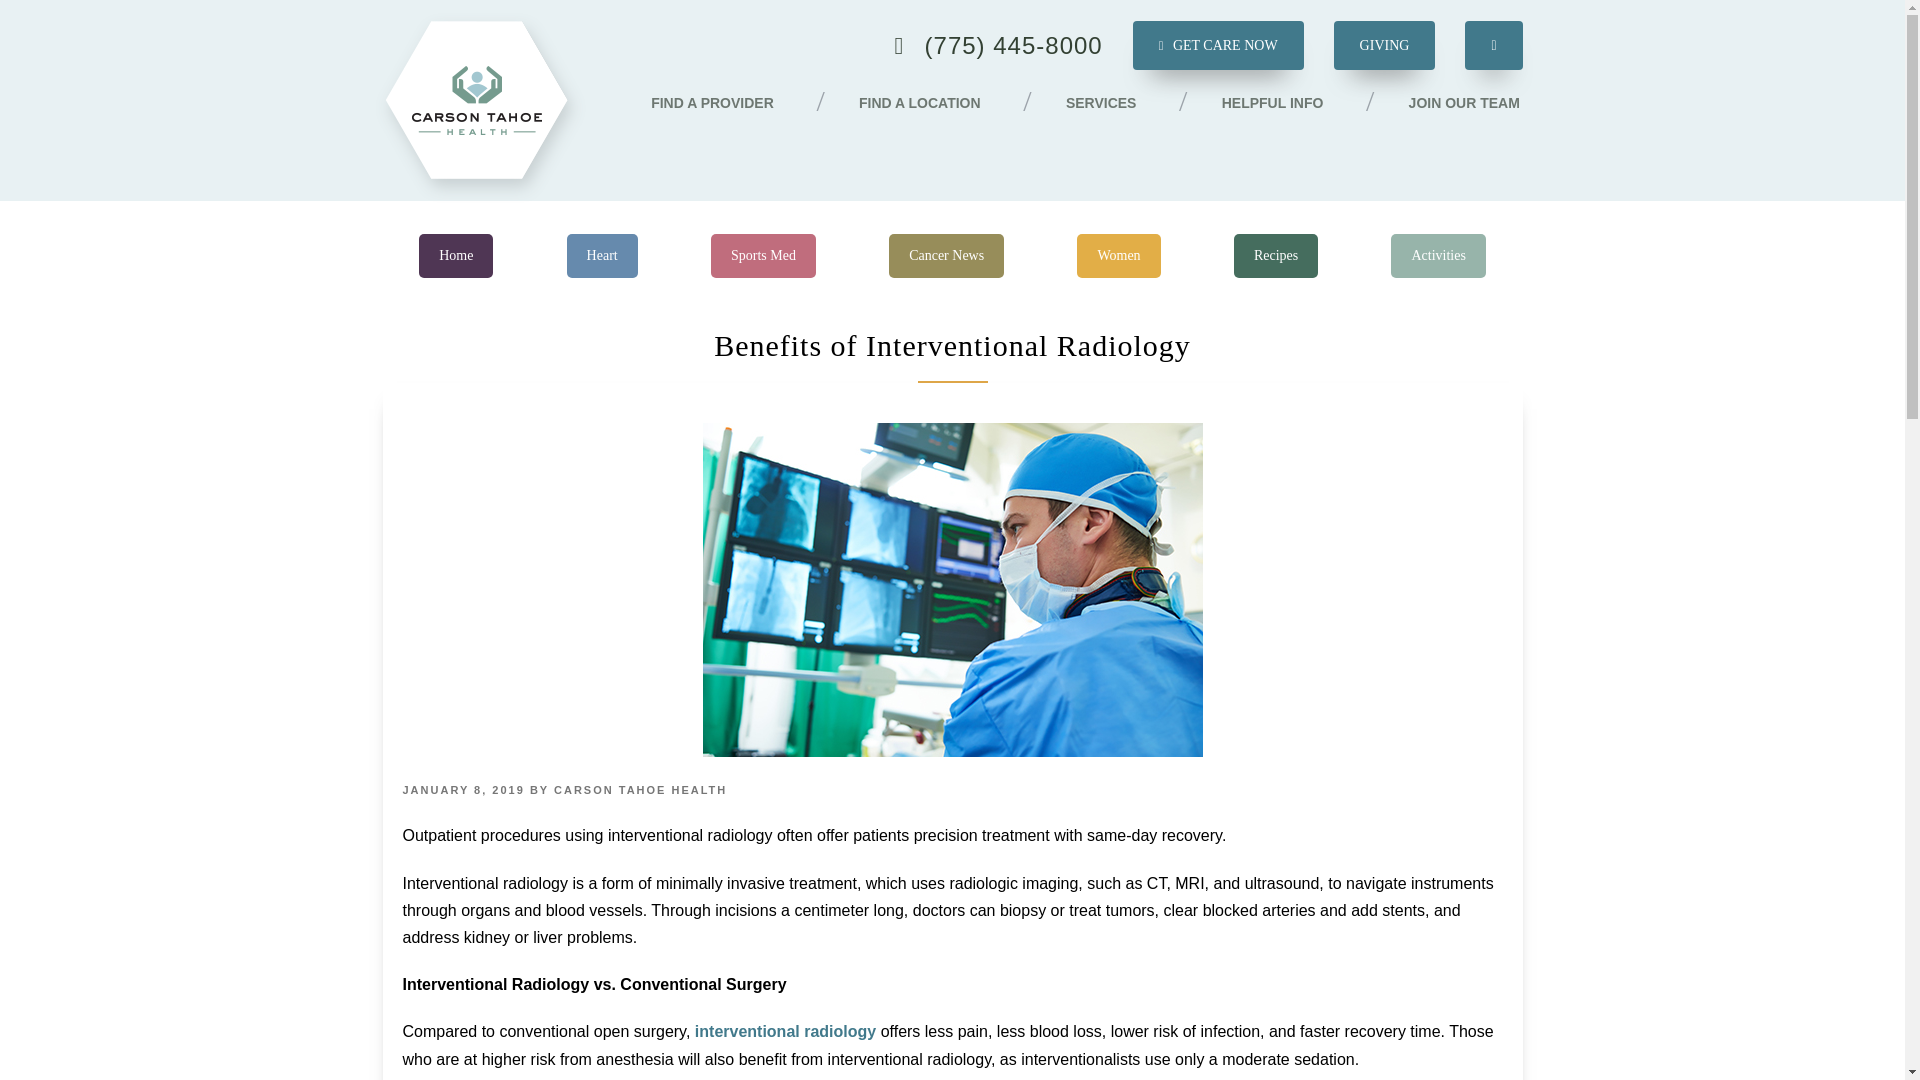  I want to click on Join Our Team, so click(1464, 104).